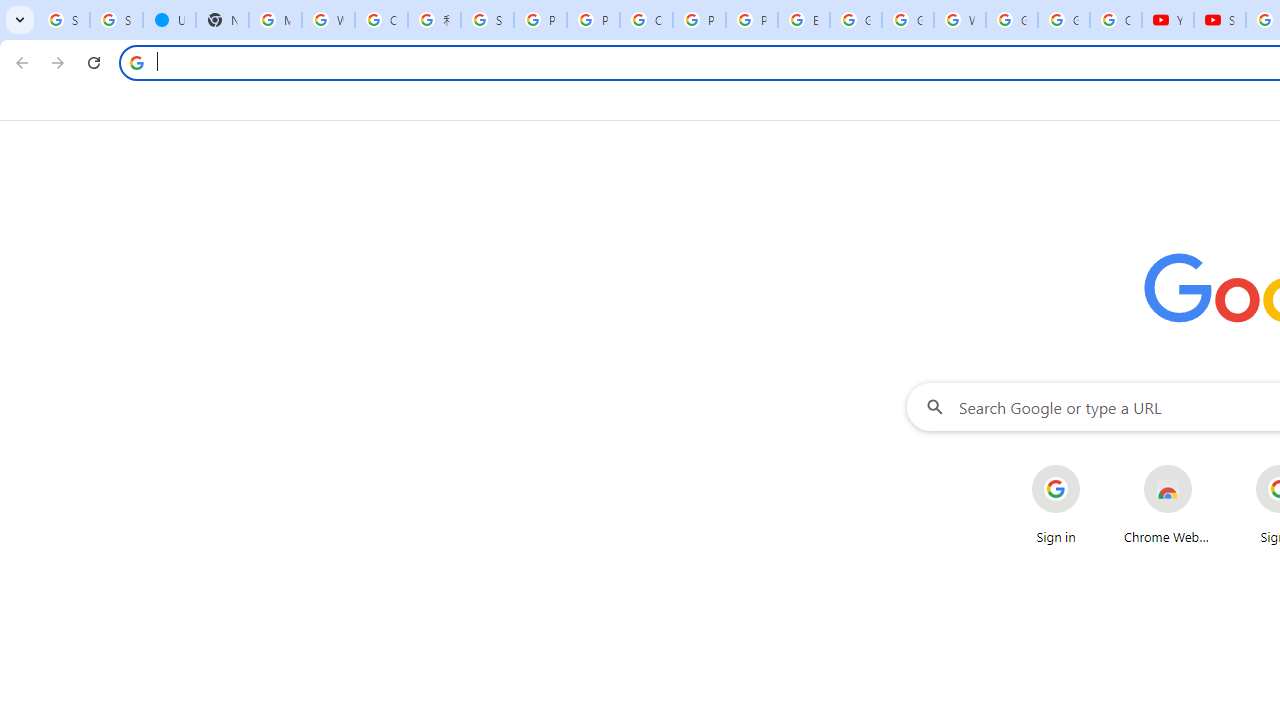 This screenshot has width=1280, height=720. Describe the element at coordinates (1220, 20) in the screenshot. I see `Subscriptions - YouTube` at that location.